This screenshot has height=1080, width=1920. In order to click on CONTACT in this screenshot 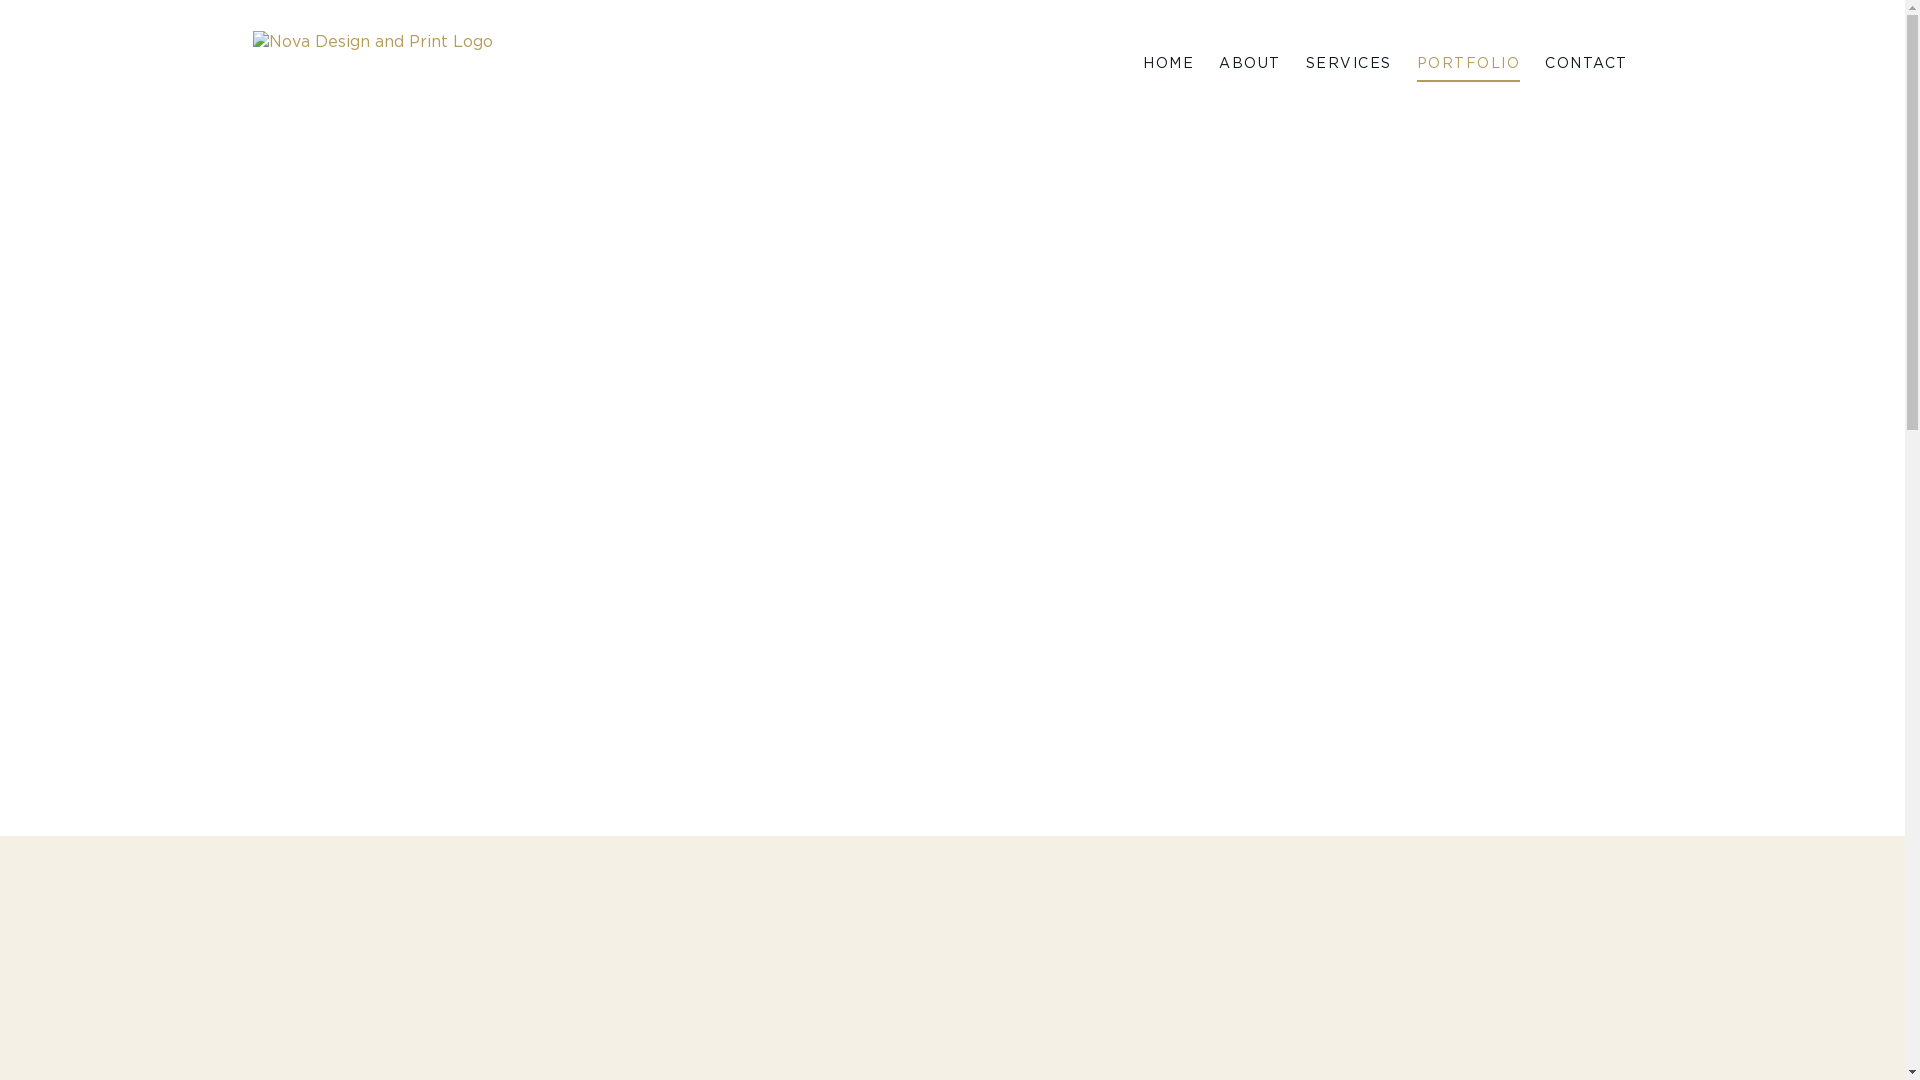, I will do `click(1586, 64)`.